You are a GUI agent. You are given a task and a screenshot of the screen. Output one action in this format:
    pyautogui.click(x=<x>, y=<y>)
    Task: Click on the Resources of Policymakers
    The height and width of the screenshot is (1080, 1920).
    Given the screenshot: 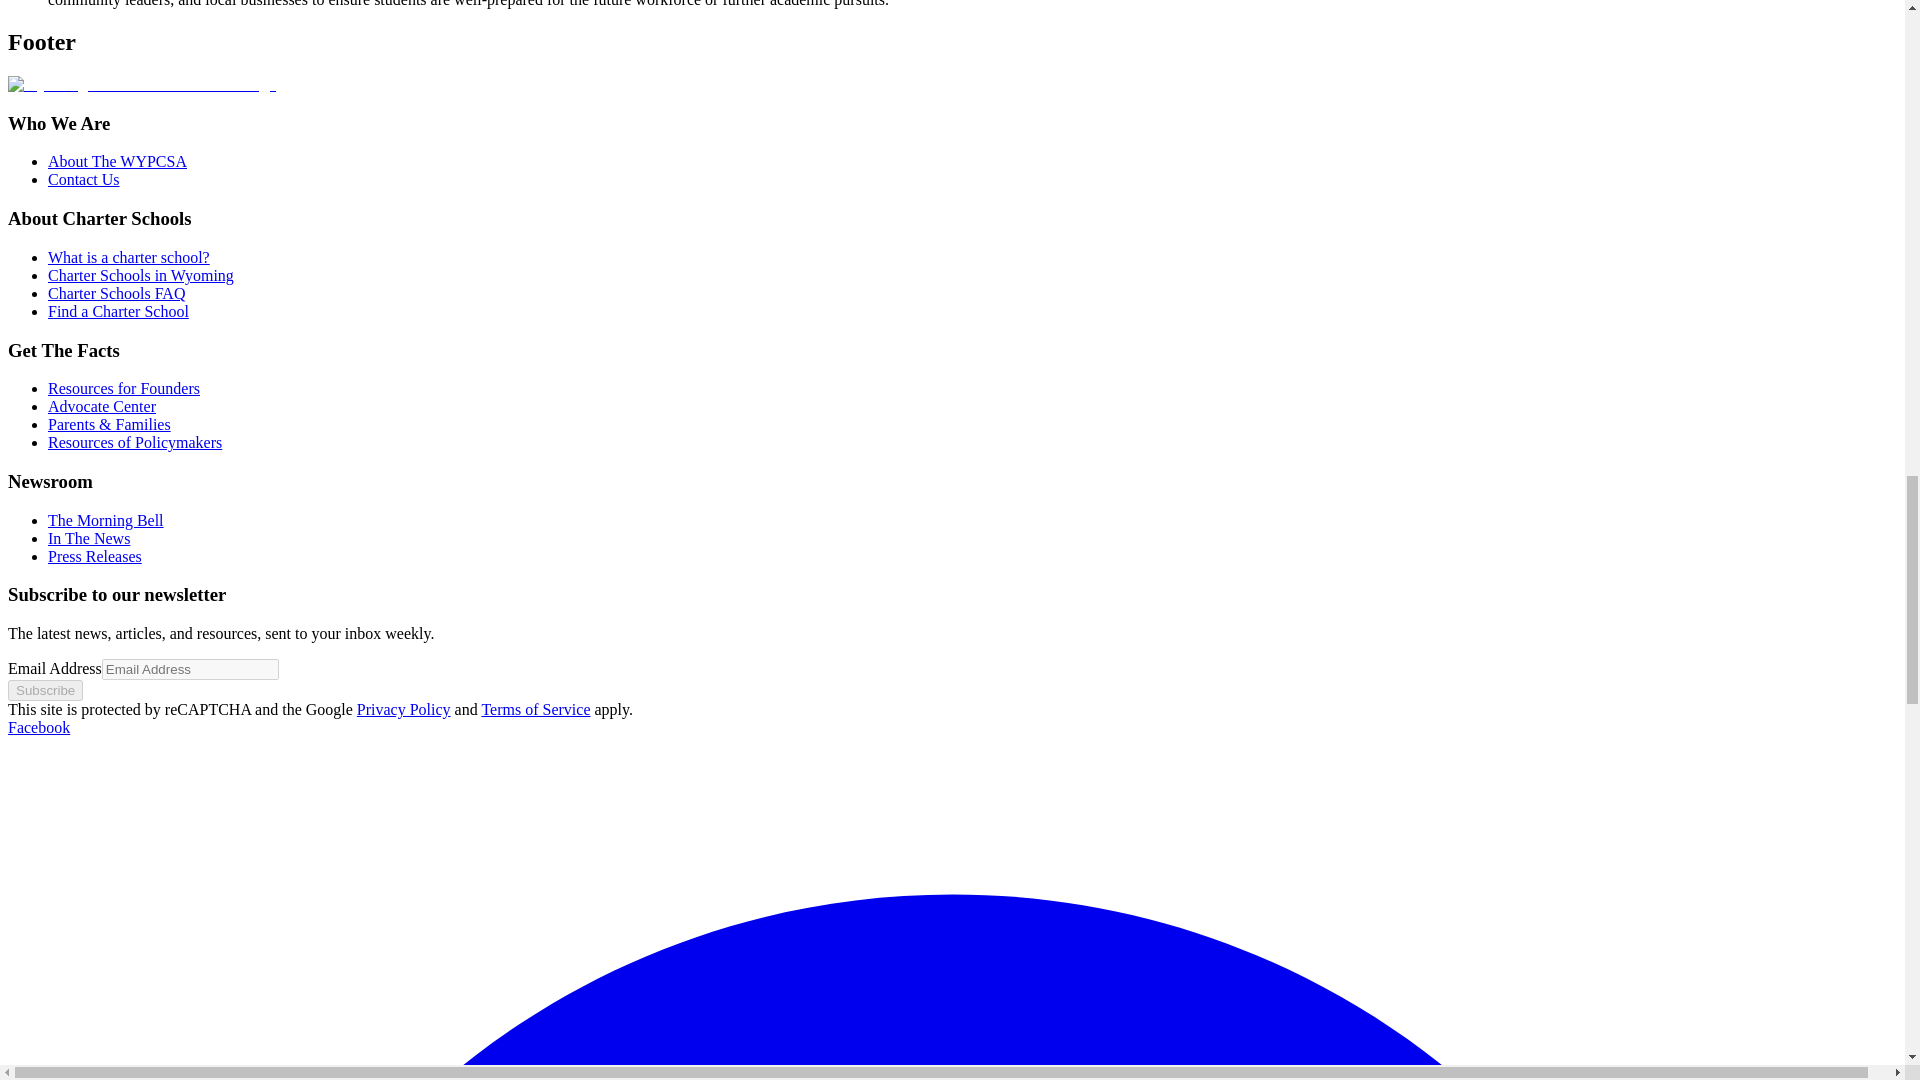 What is the action you would take?
    pyautogui.click(x=135, y=442)
    